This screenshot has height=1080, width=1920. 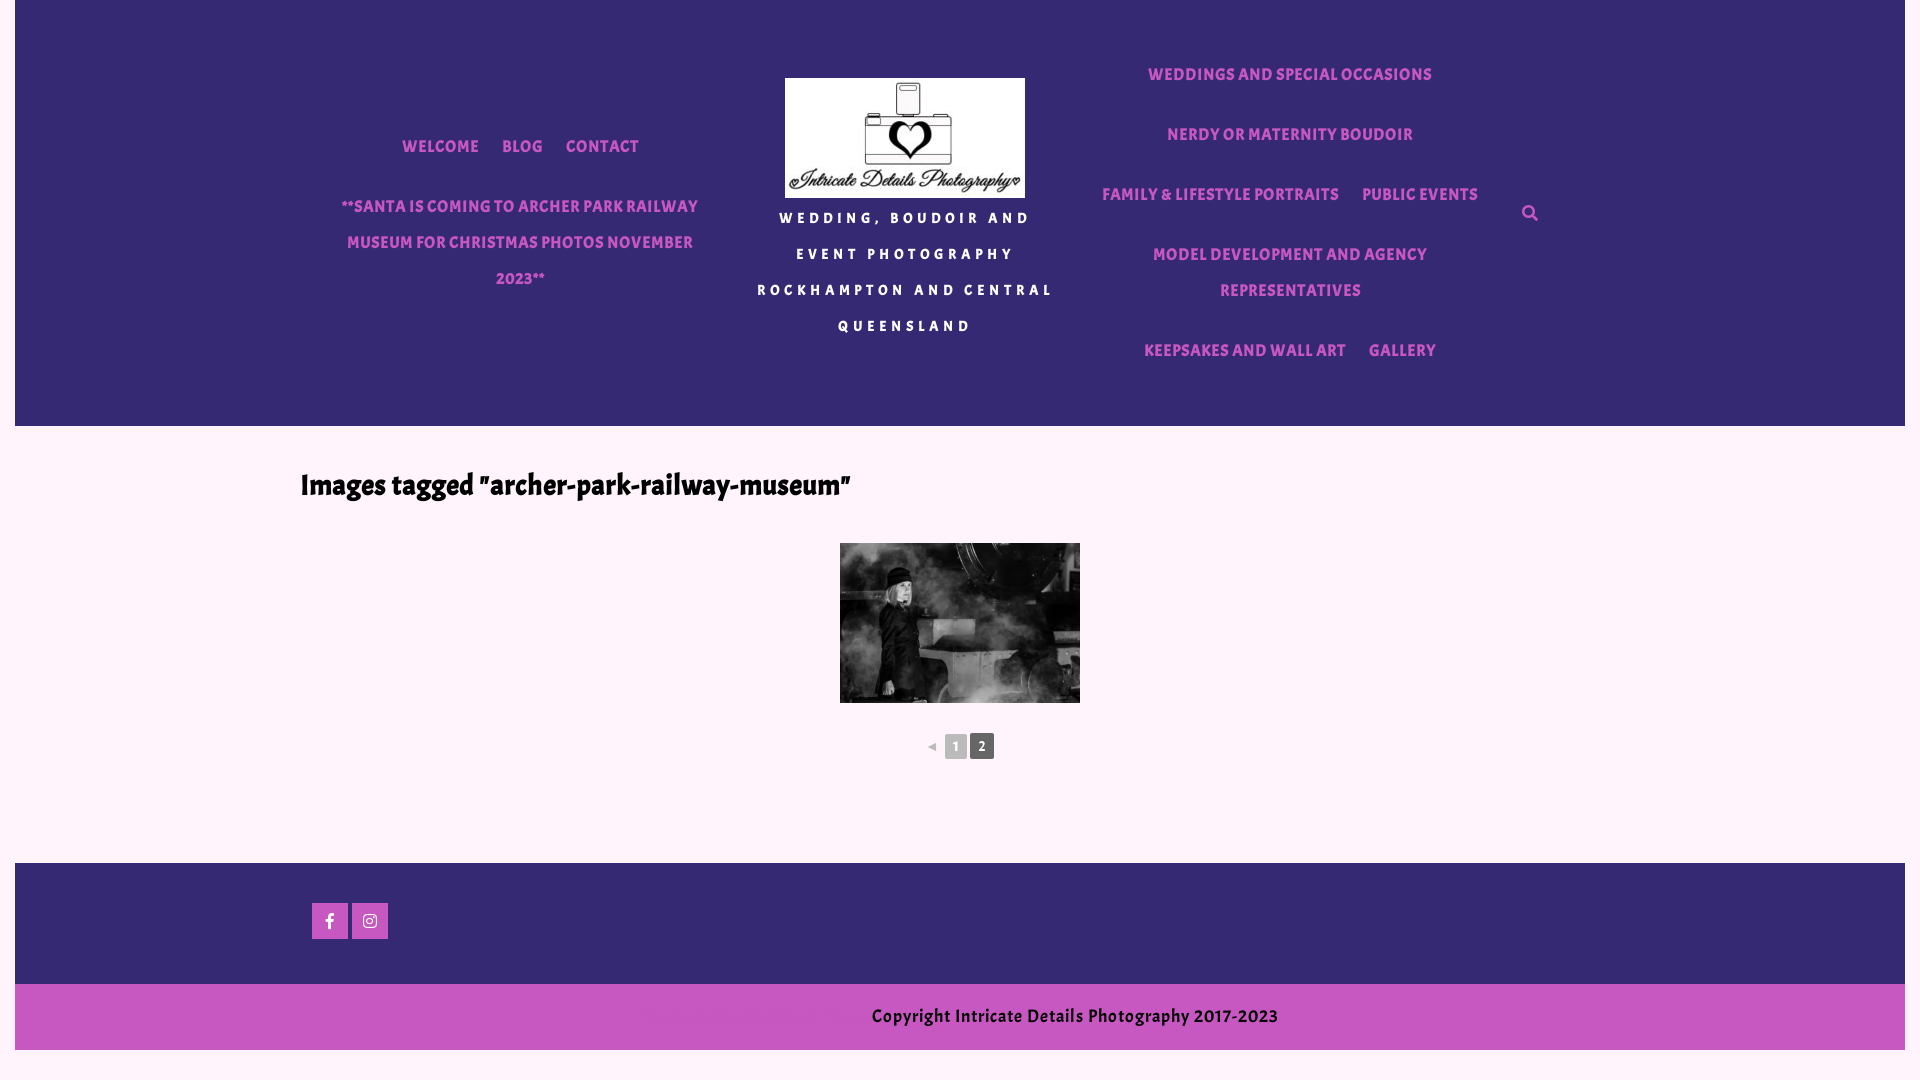 What do you see at coordinates (960, 623) in the screenshot?
I see `Film Noir, Archer Park Railway Museum` at bounding box center [960, 623].